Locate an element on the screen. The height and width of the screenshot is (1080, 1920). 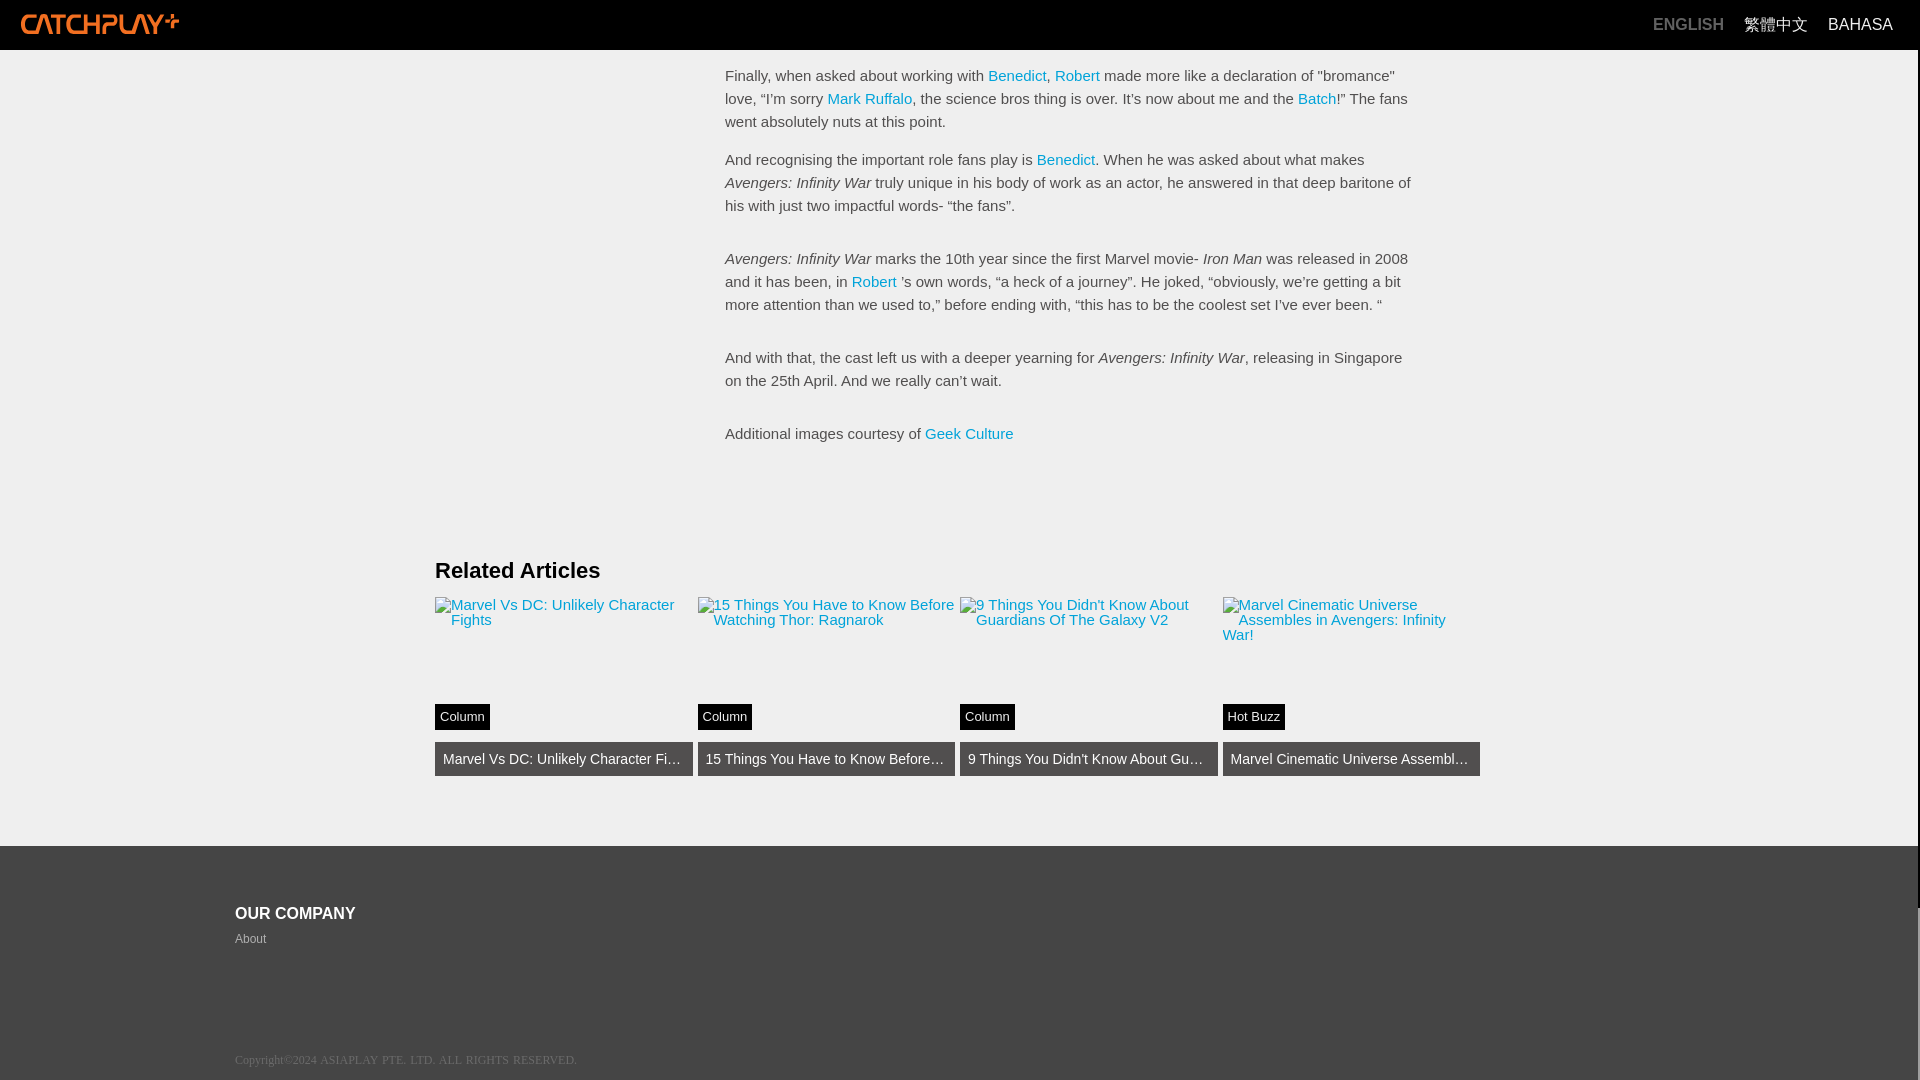
Batch is located at coordinates (1316, 98).